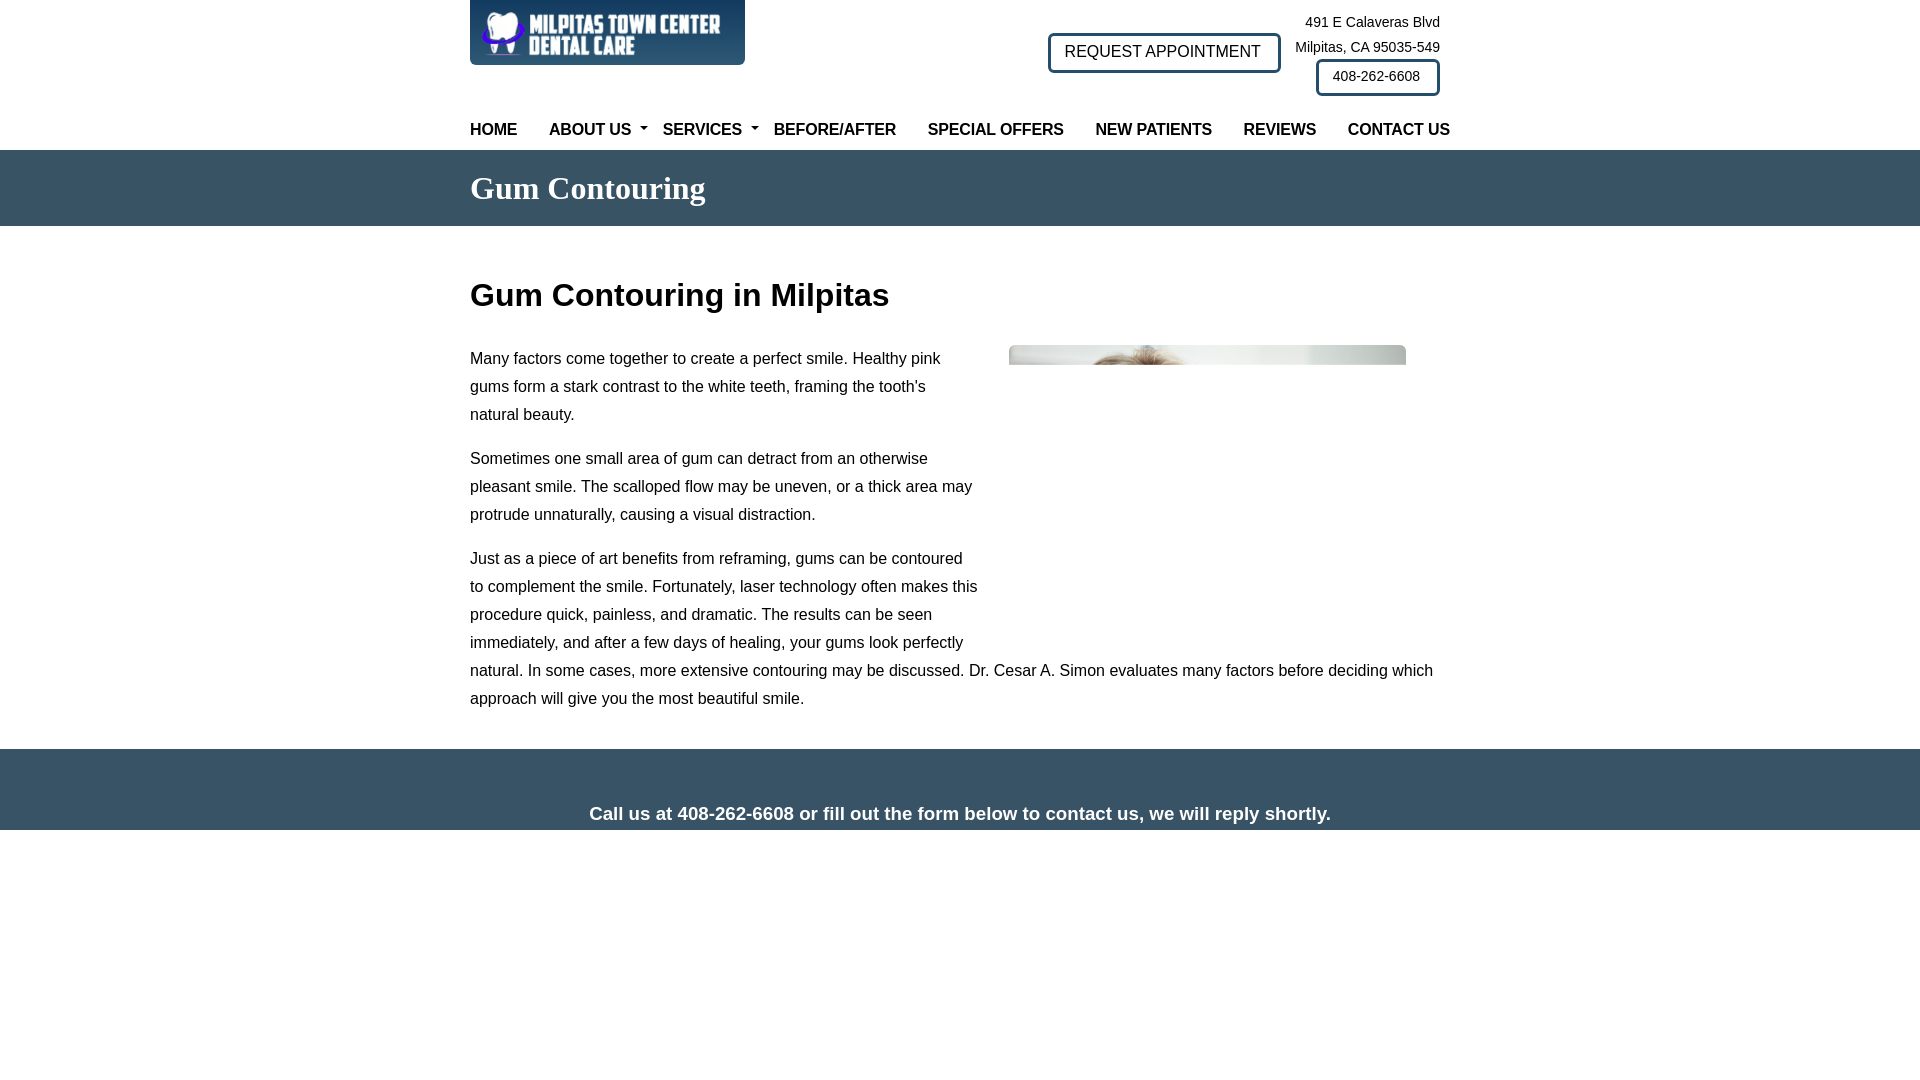  I want to click on HOME, so click(493, 140).